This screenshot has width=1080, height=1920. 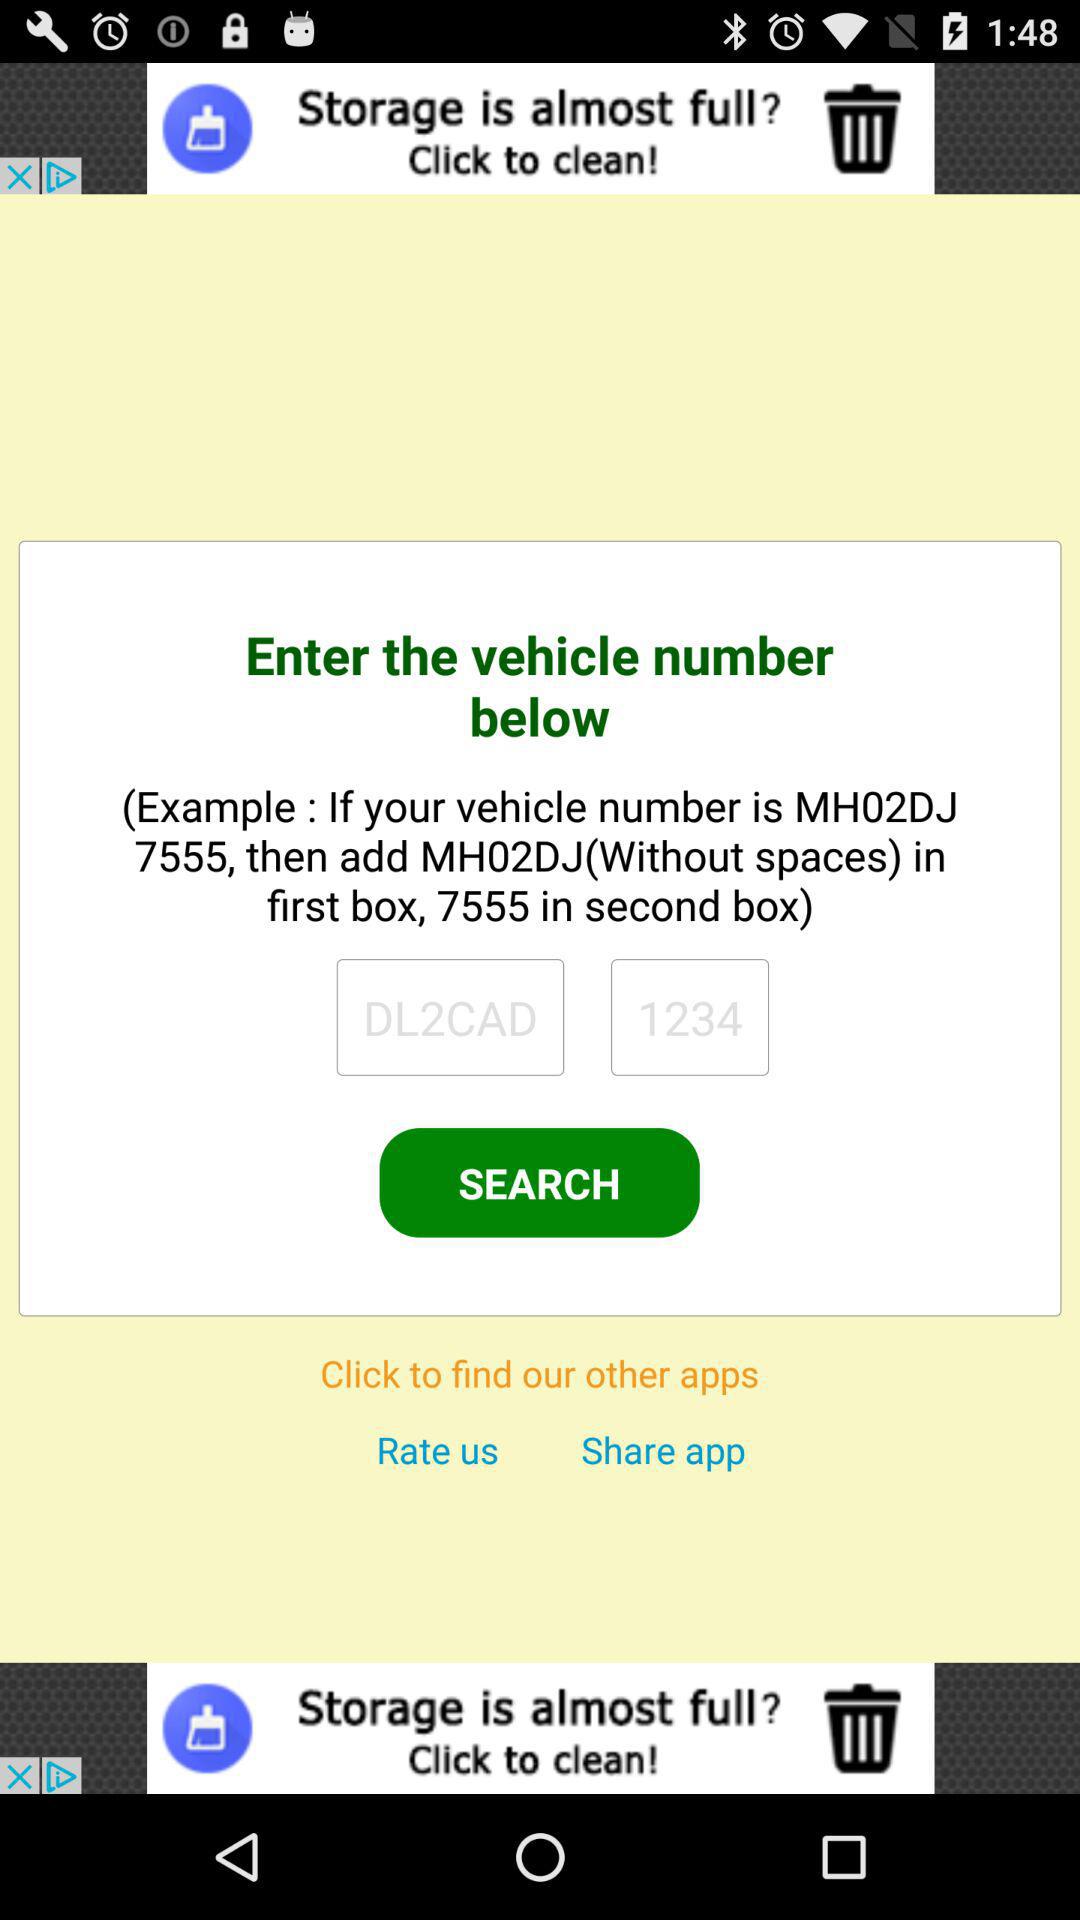 I want to click on new pega, so click(x=450, y=1017).